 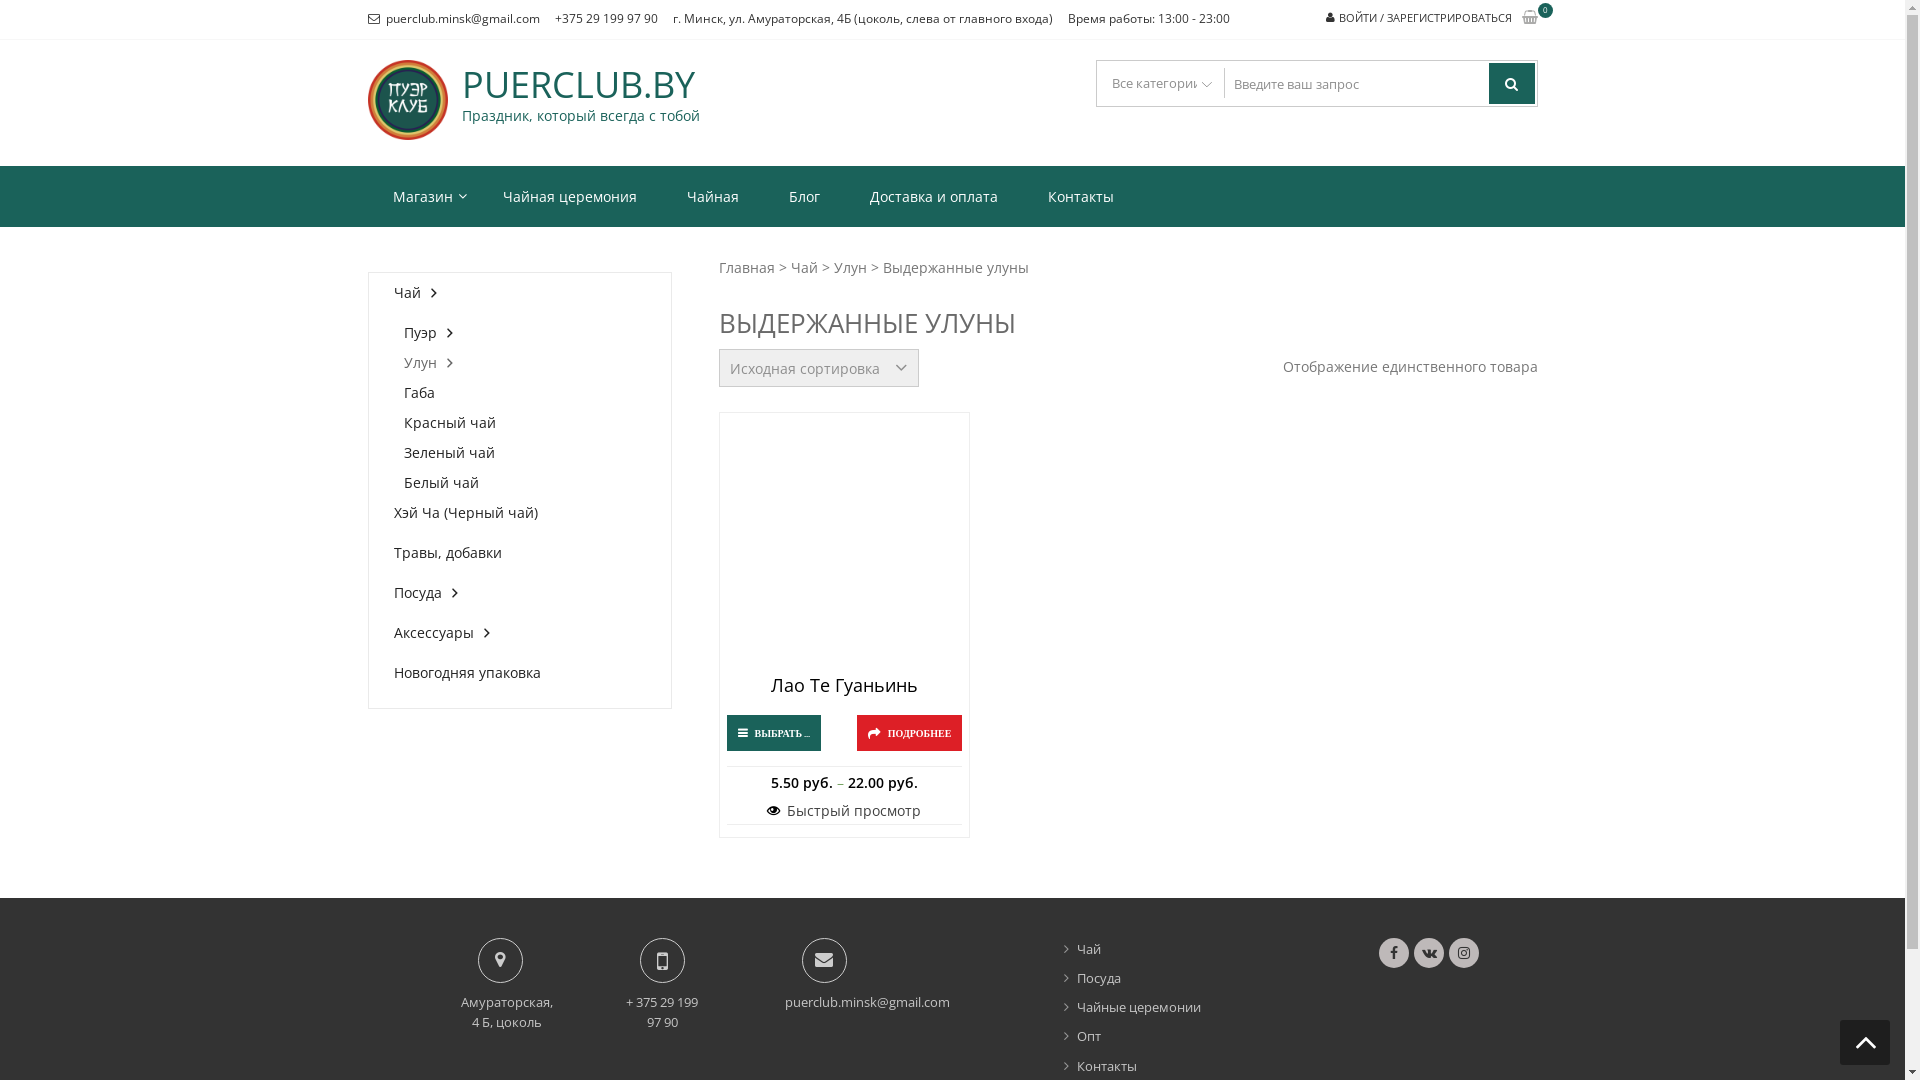 What do you see at coordinates (463, 19) in the screenshot?
I see `puerclub.minsk@gmail.com` at bounding box center [463, 19].